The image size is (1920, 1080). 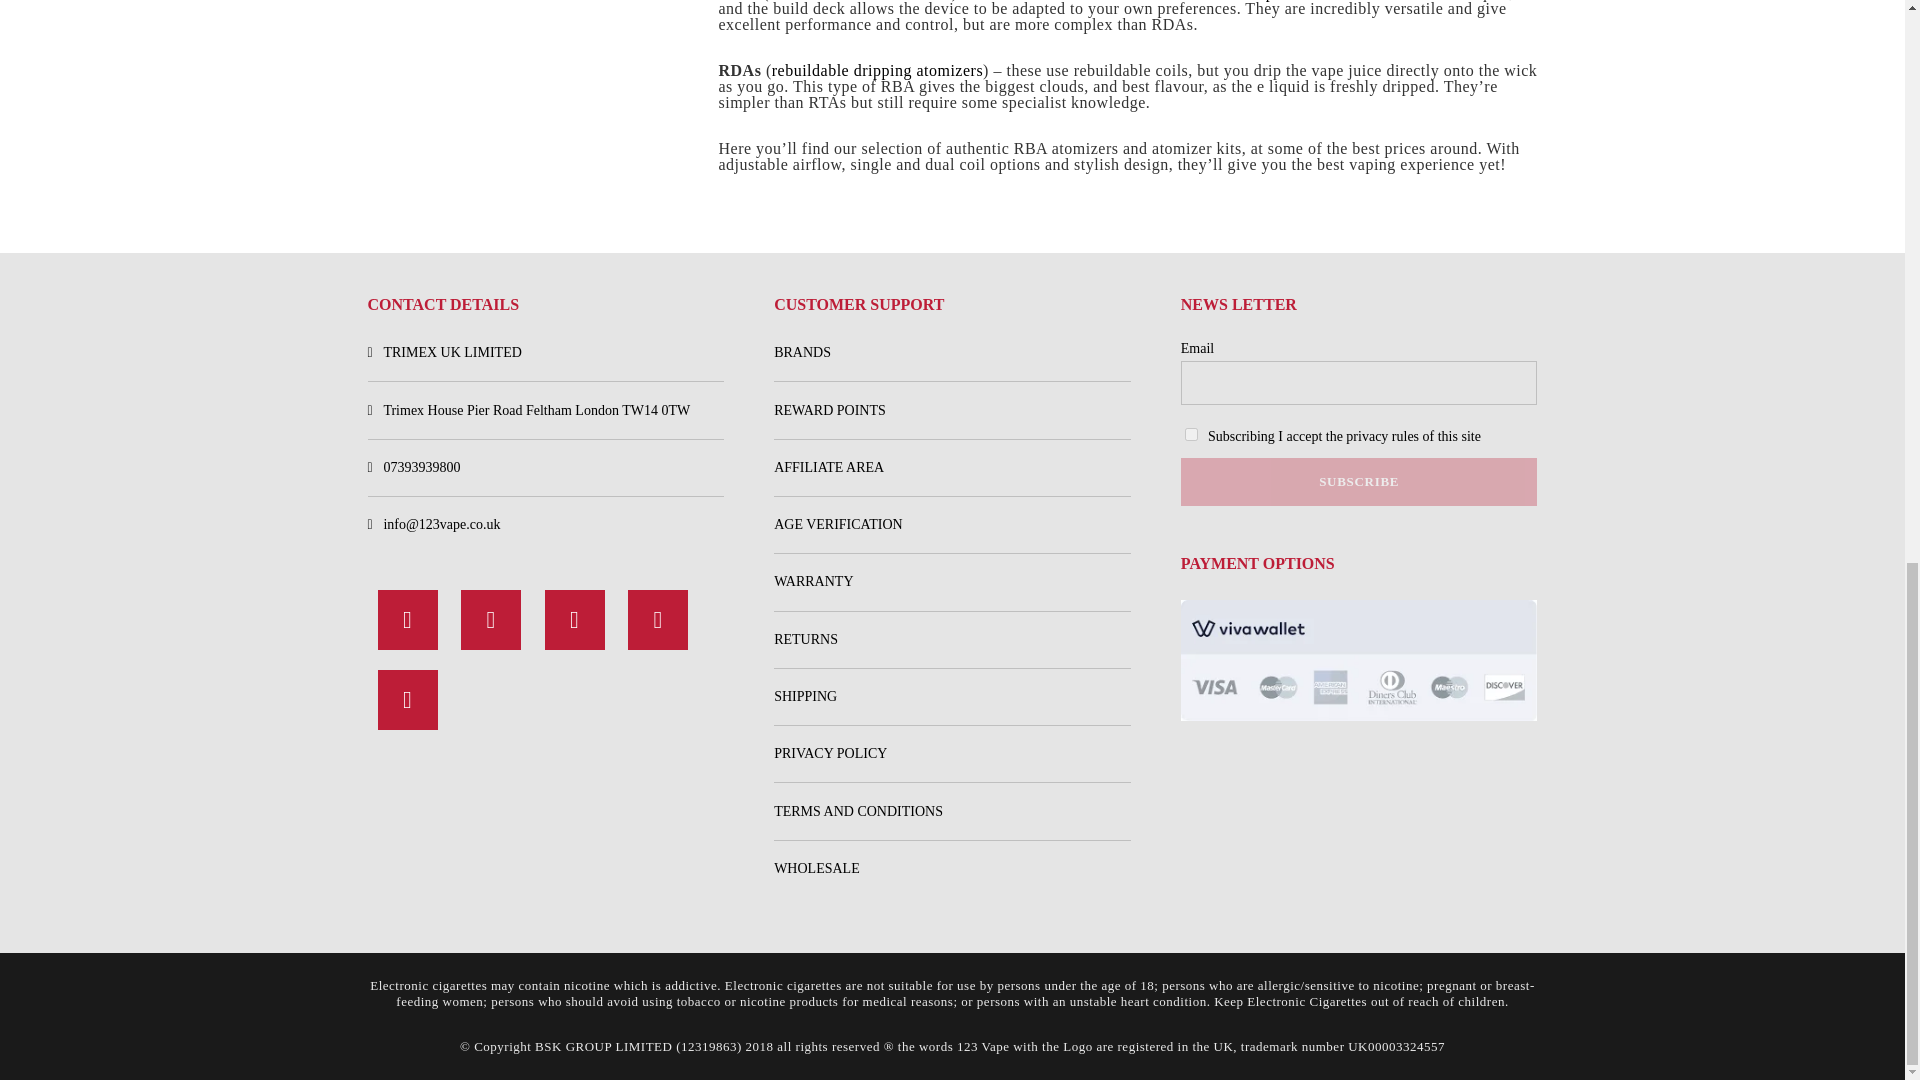 I want to click on on, so click(x=1191, y=434).